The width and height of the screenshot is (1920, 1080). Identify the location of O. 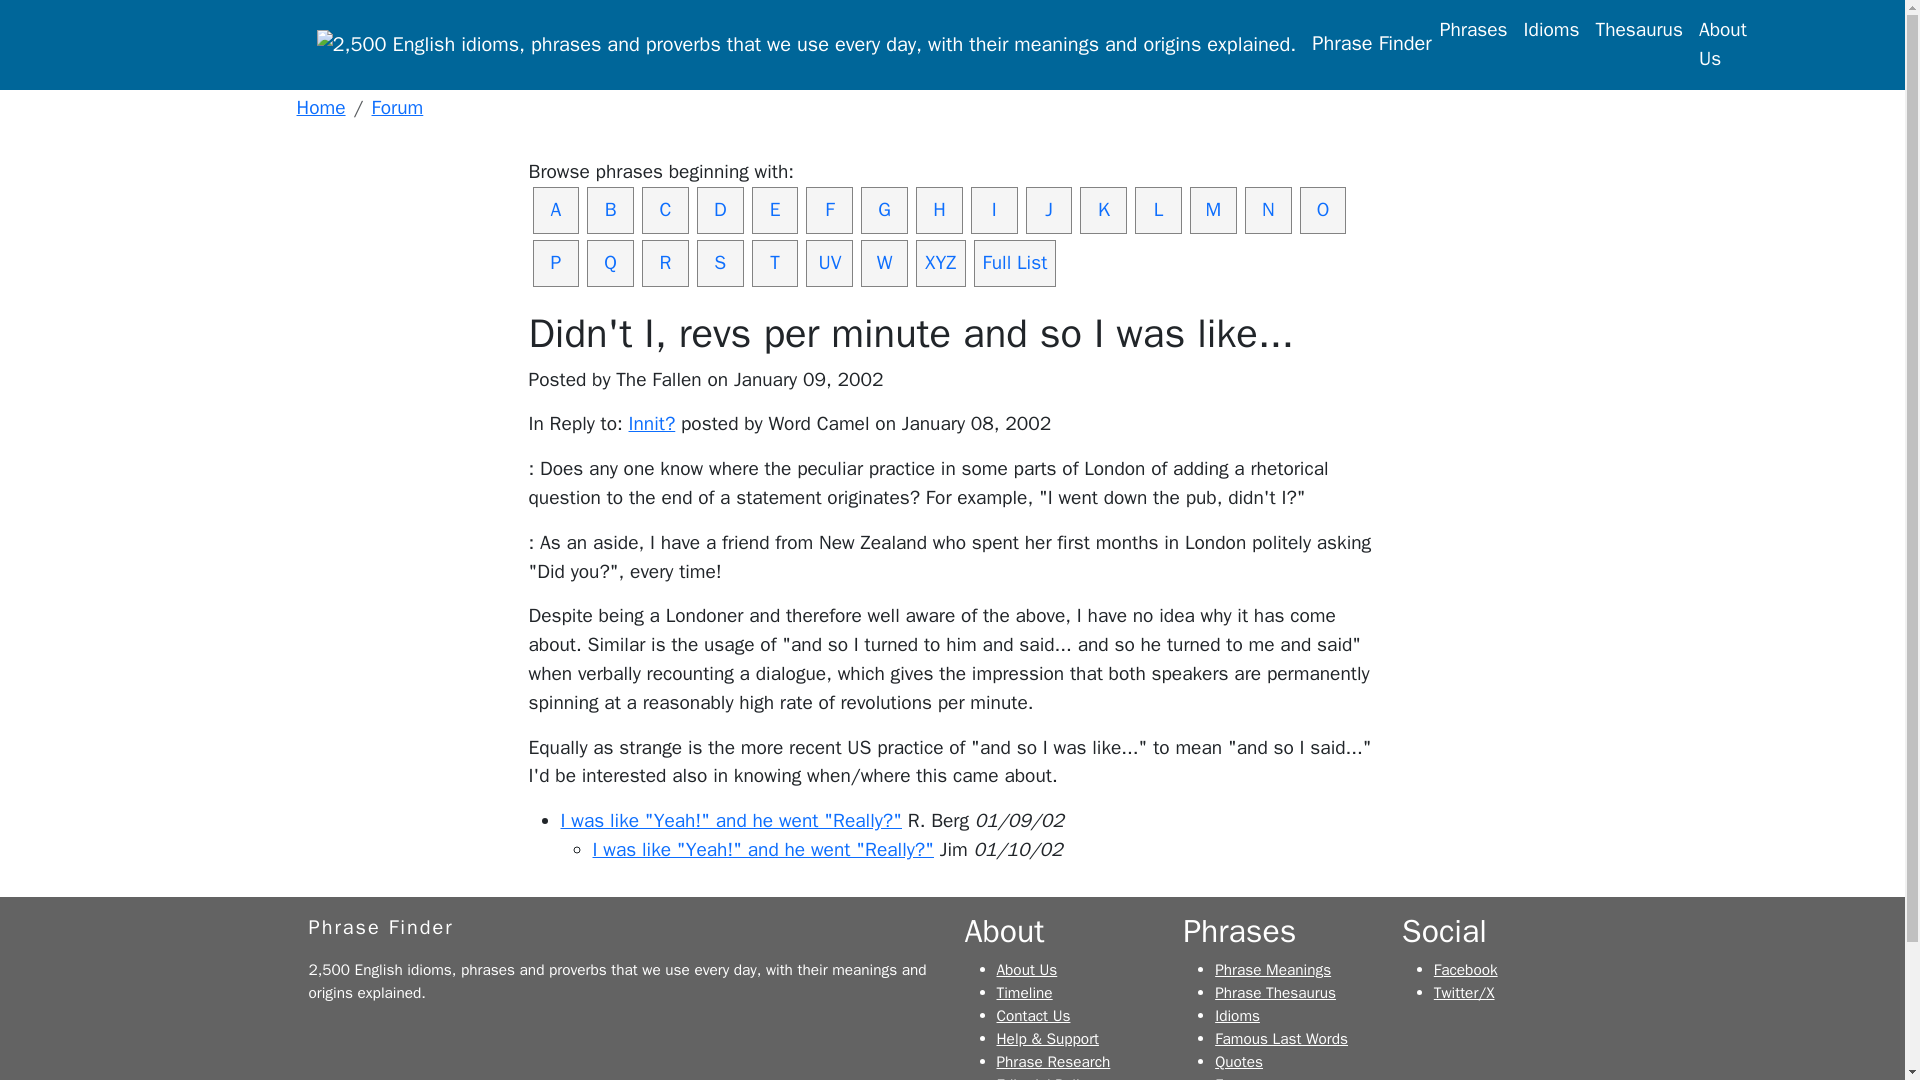
(1323, 210).